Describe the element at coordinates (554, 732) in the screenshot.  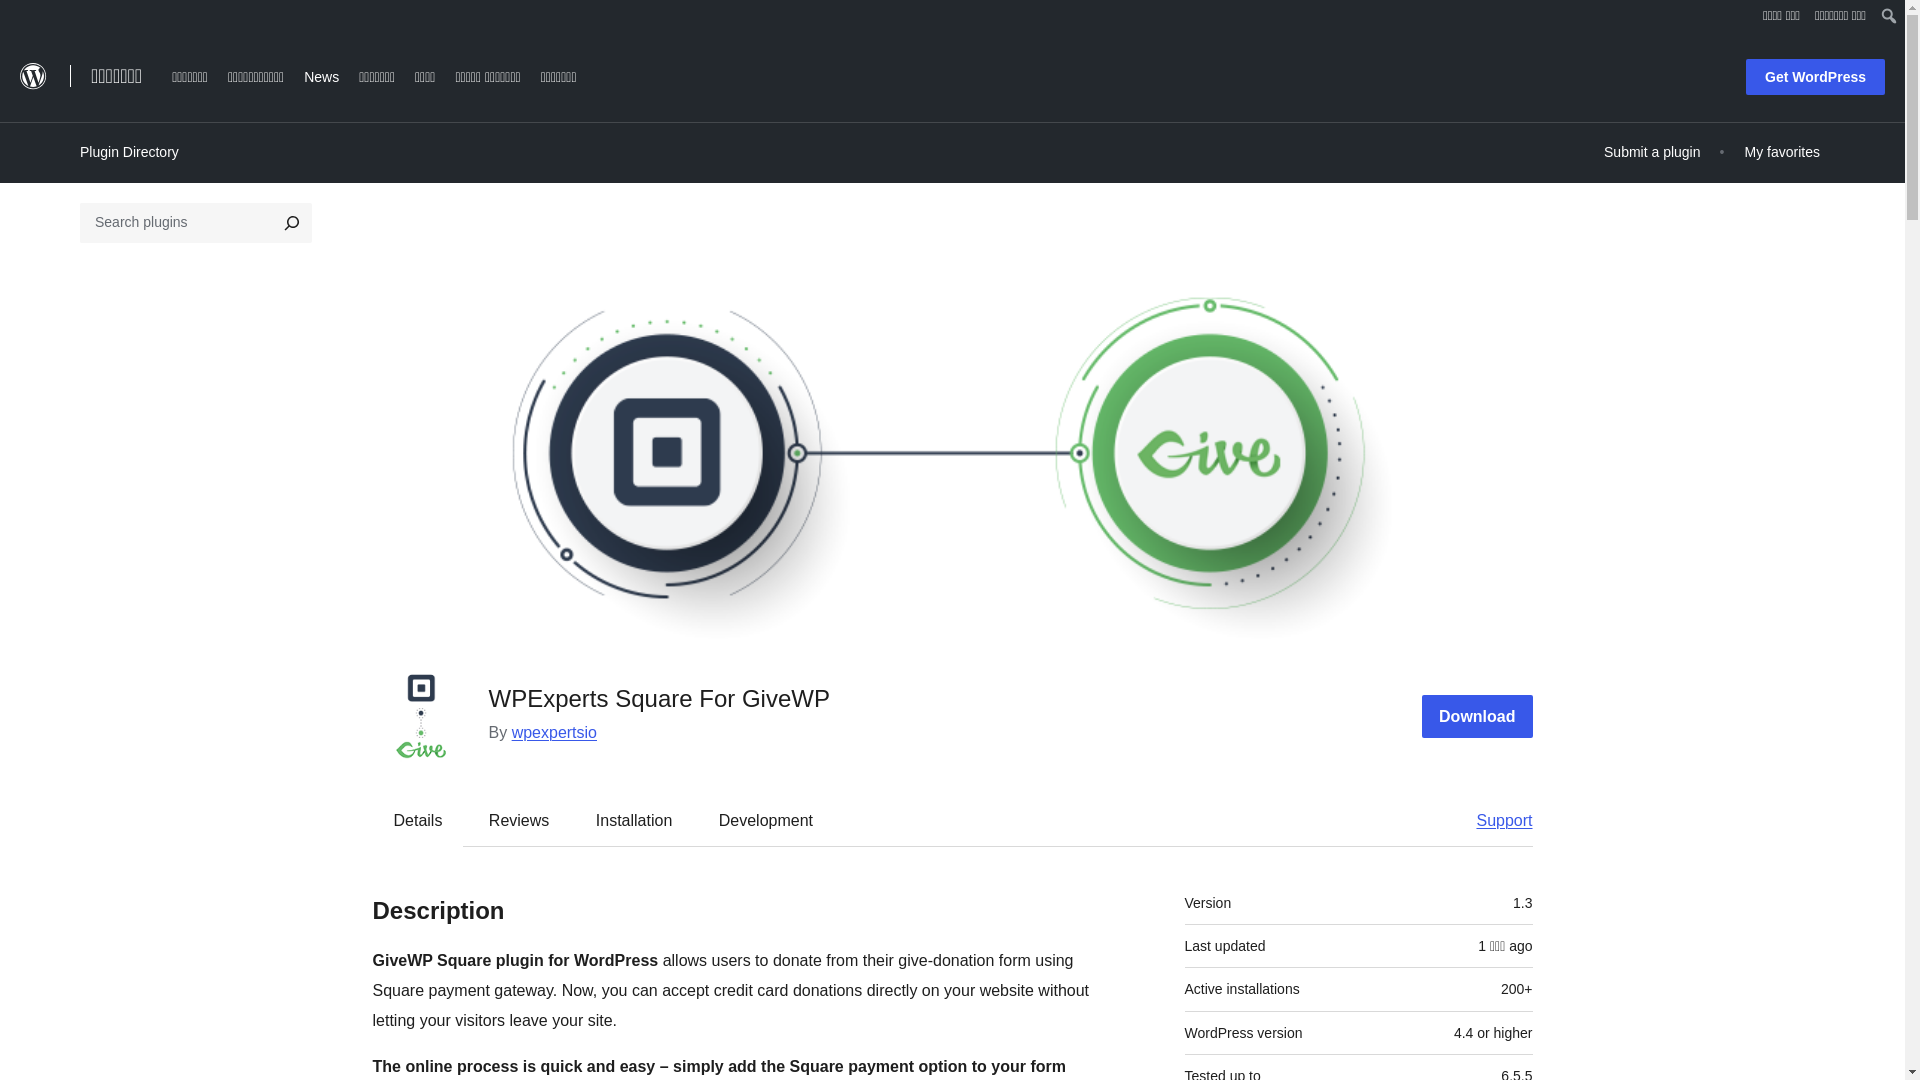
I see `wpexpertsio` at that location.